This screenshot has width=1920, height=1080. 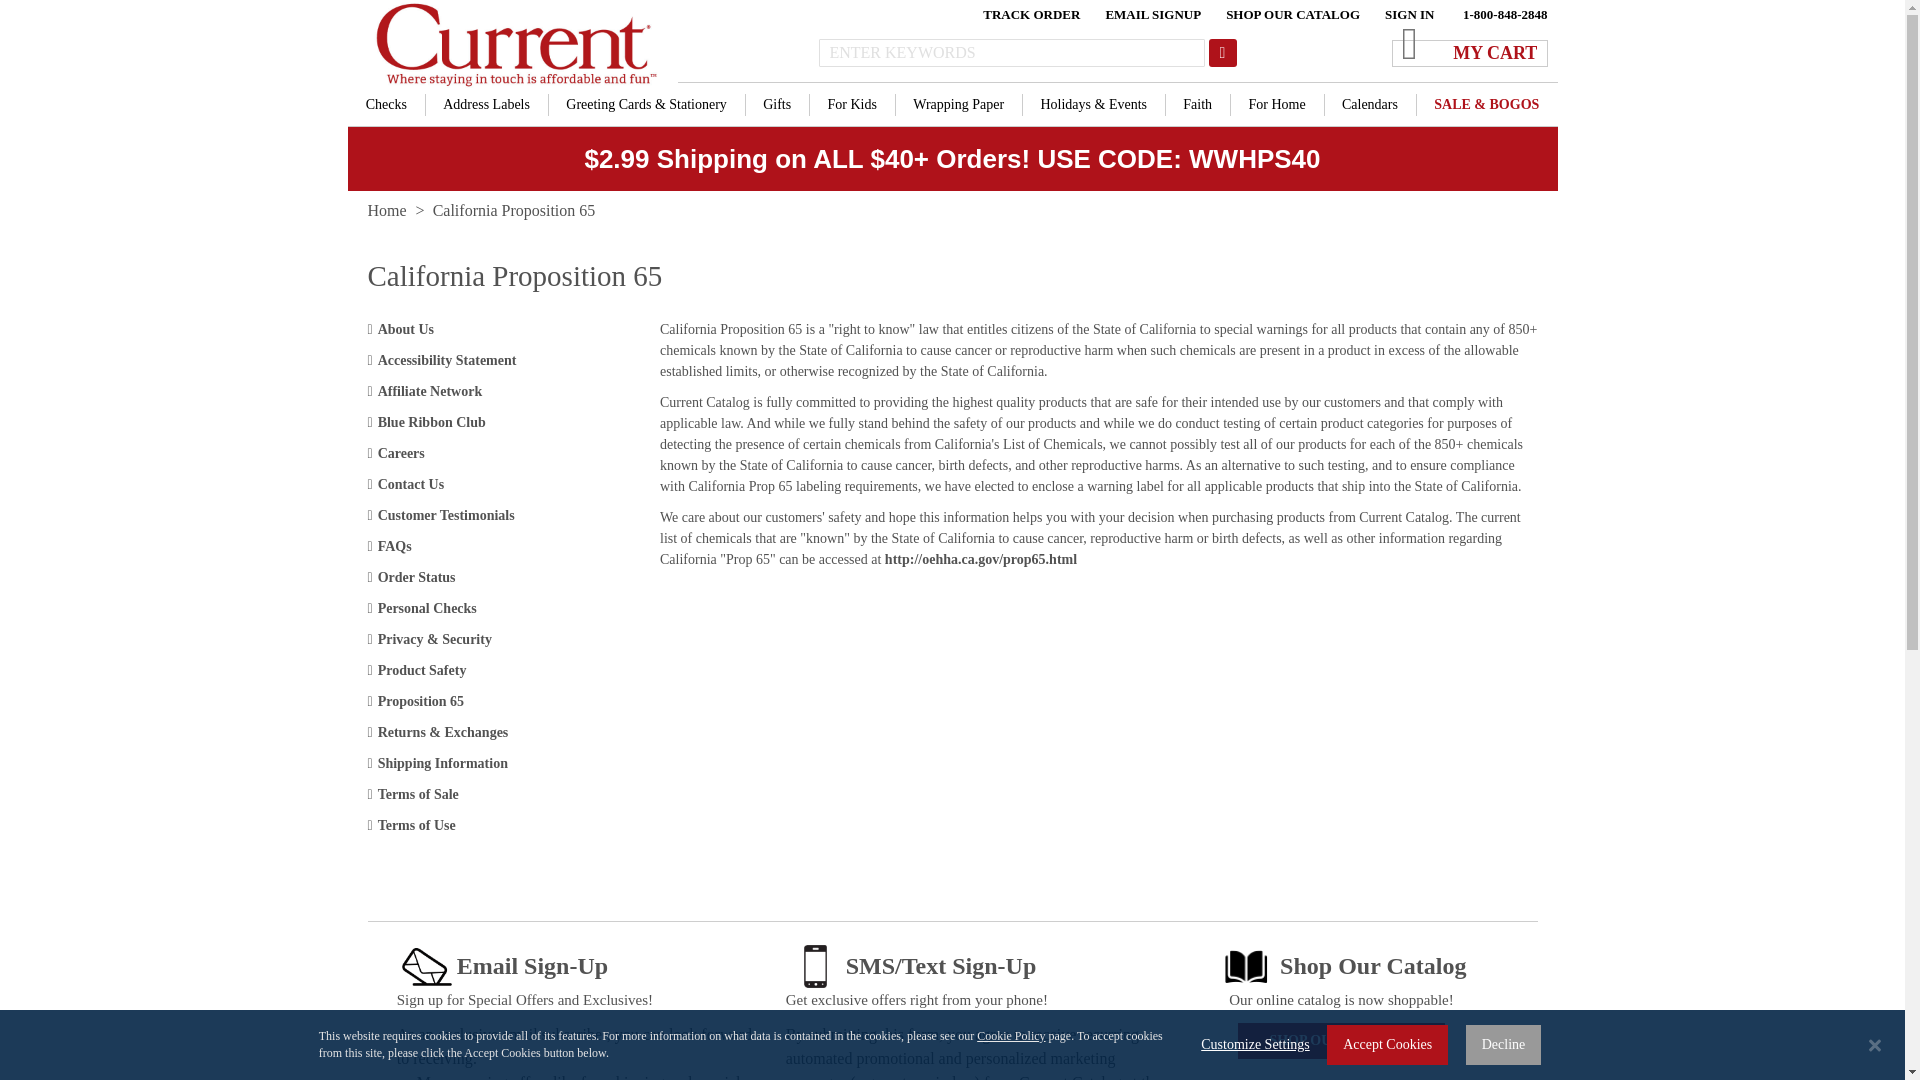 What do you see at coordinates (1153, 16) in the screenshot?
I see `EMAIL SIGNUP` at bounding box center [1153, 16].